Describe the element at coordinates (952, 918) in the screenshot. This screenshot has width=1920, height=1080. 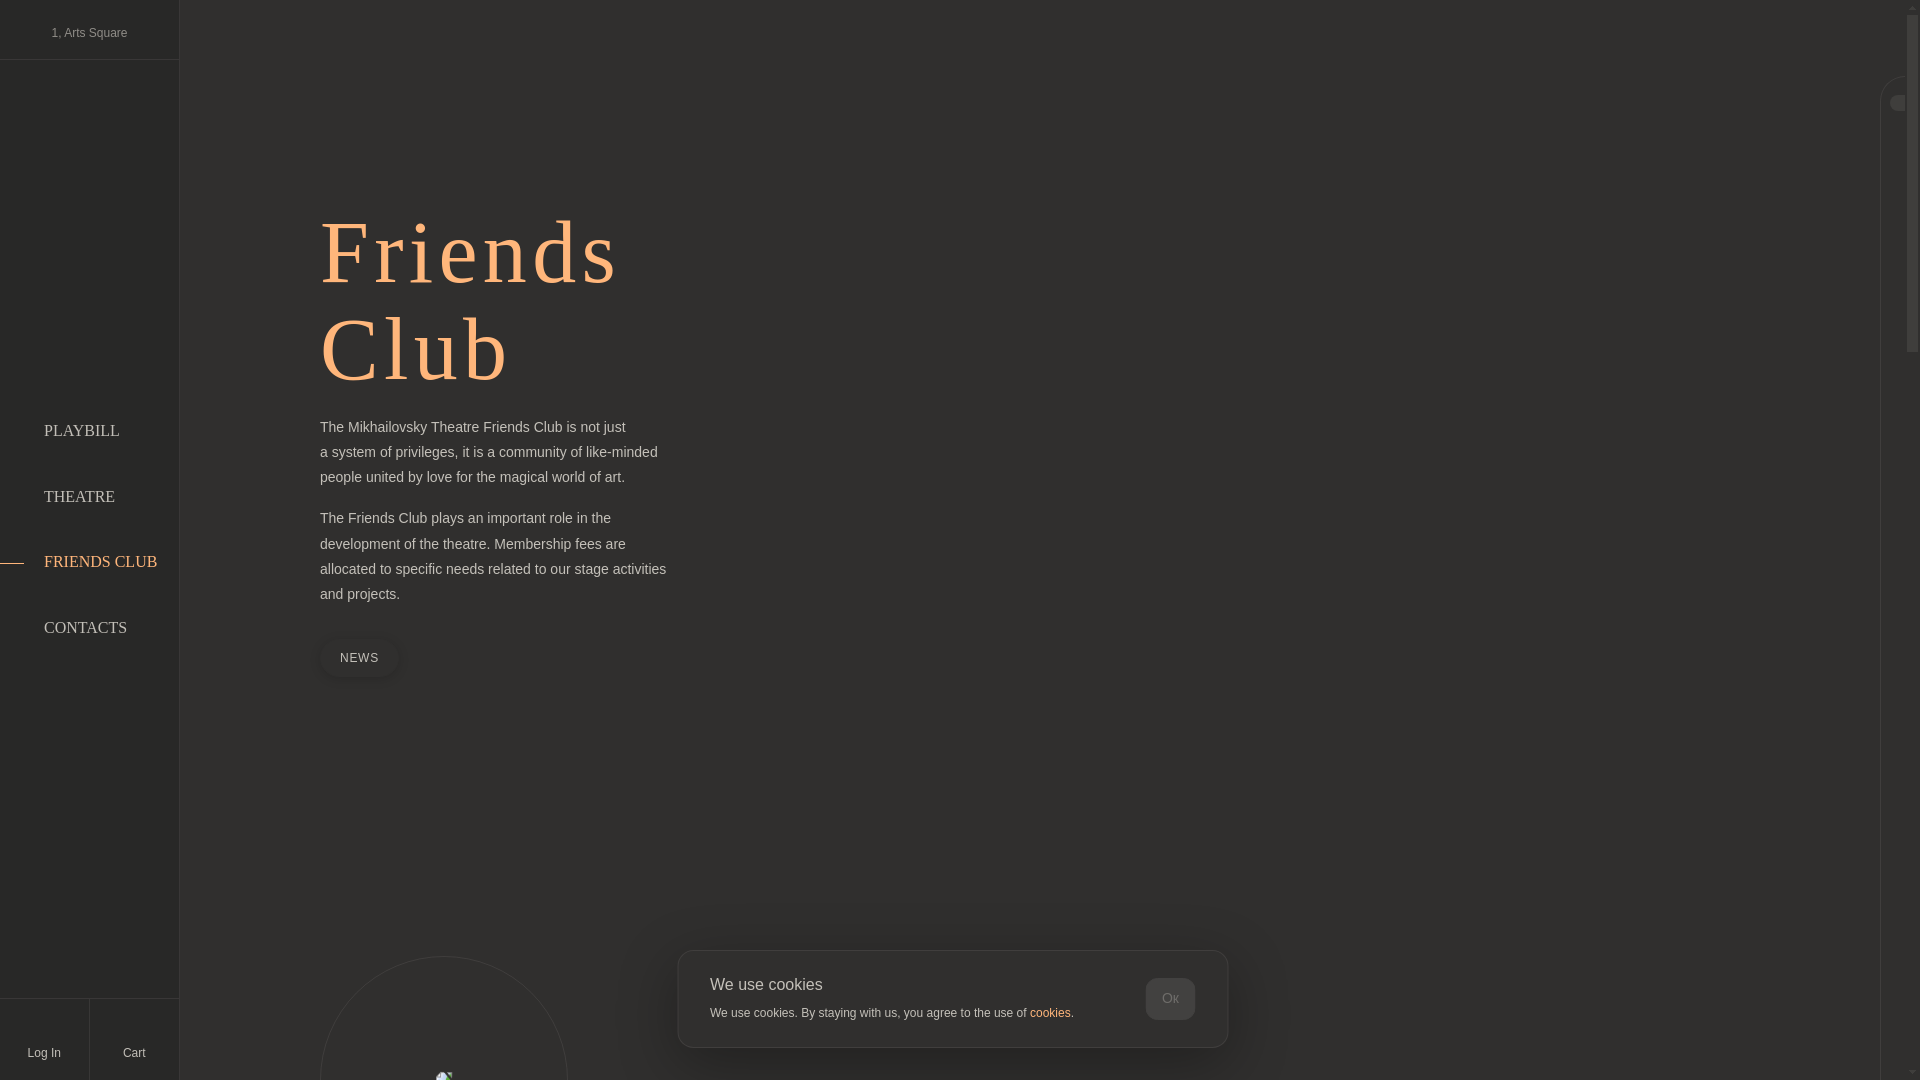
I see `Send` at that location.